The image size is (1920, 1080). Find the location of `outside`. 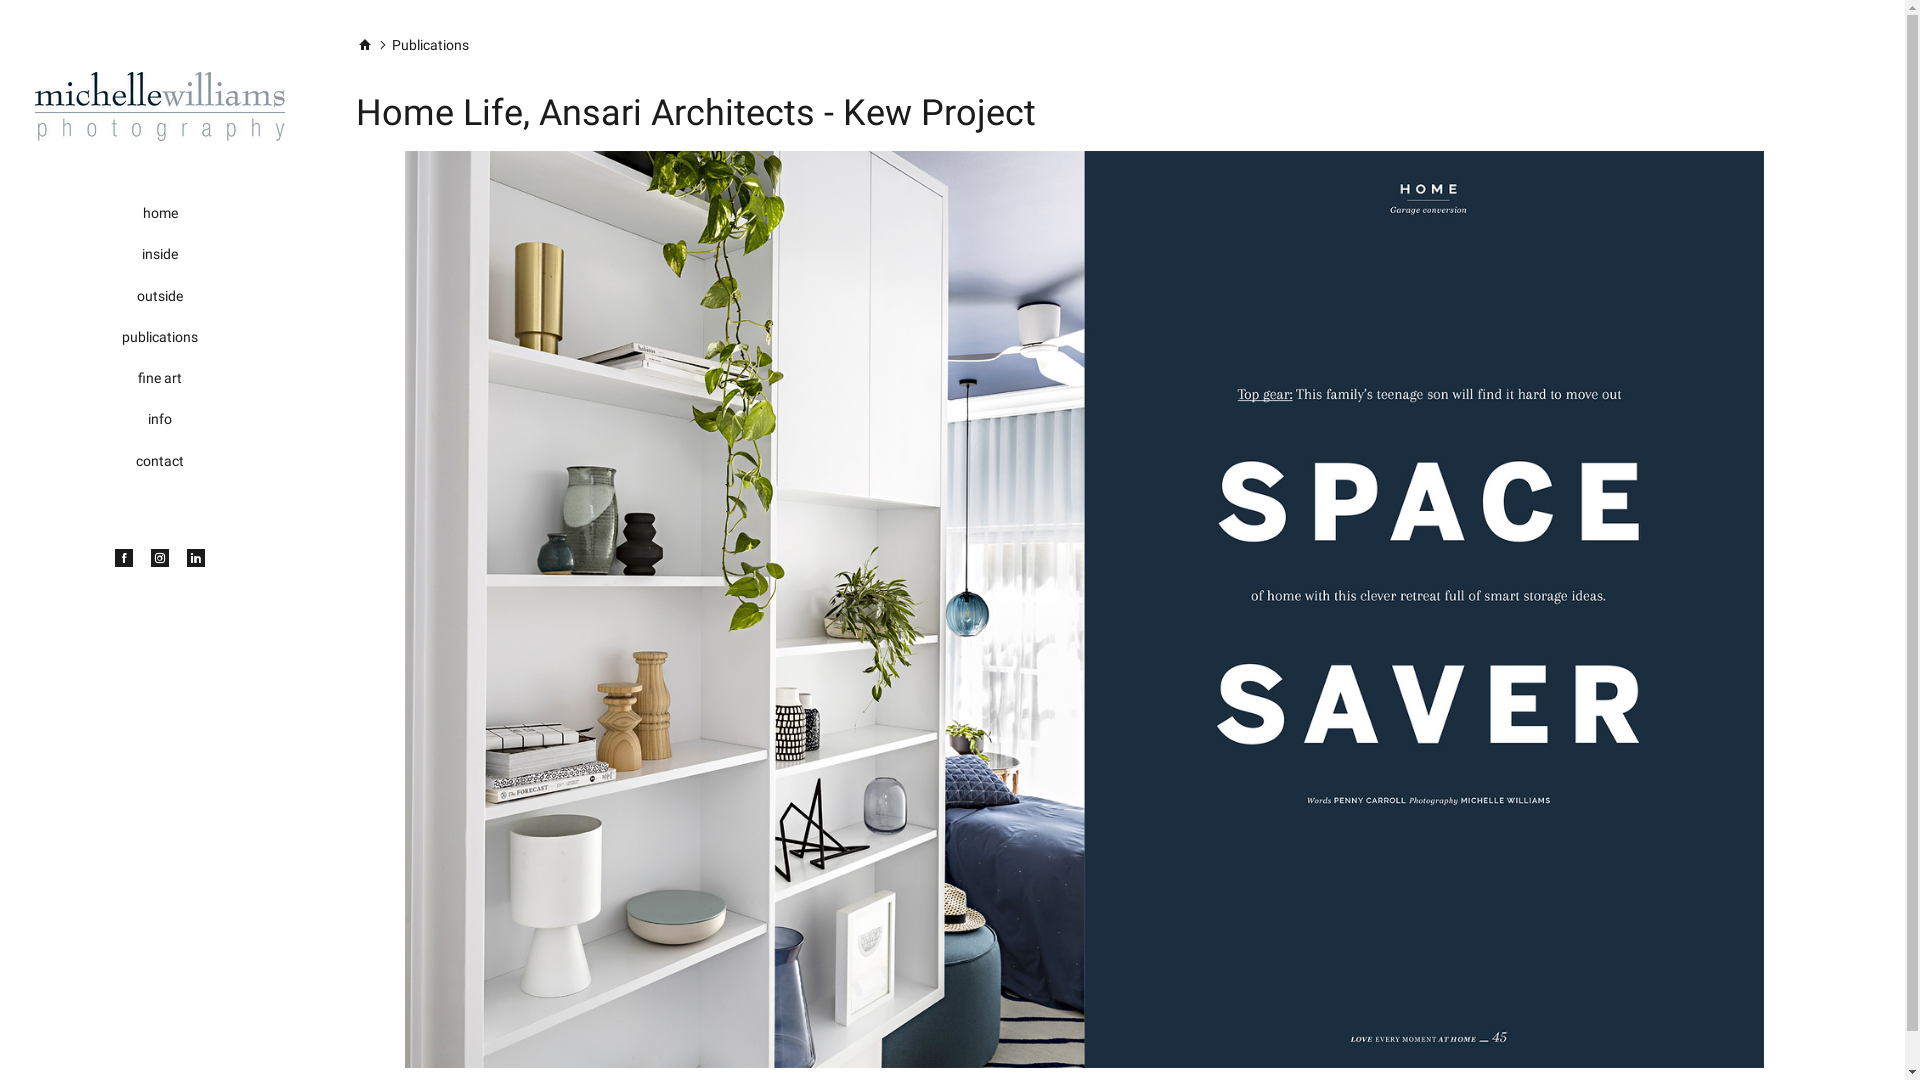

outside is located at coordinates (160, 296).